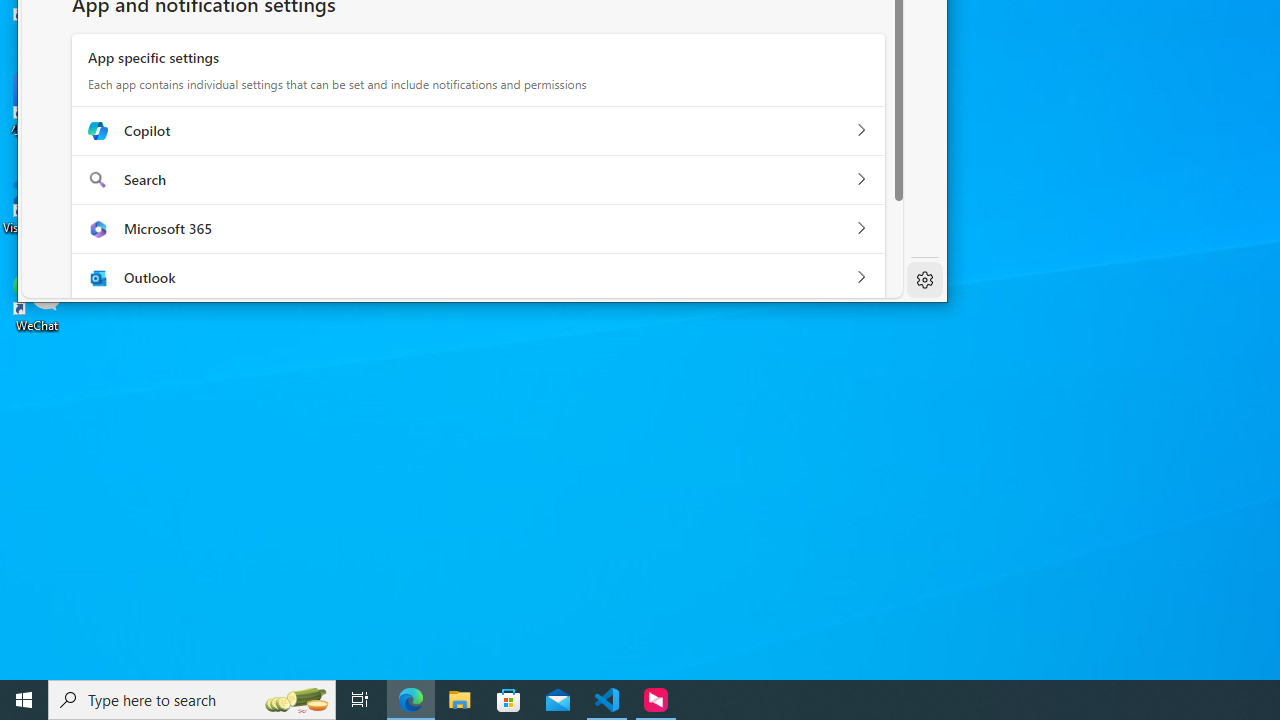  I want to click on Microsoft Edge - 1 running window, so click(411, 700).